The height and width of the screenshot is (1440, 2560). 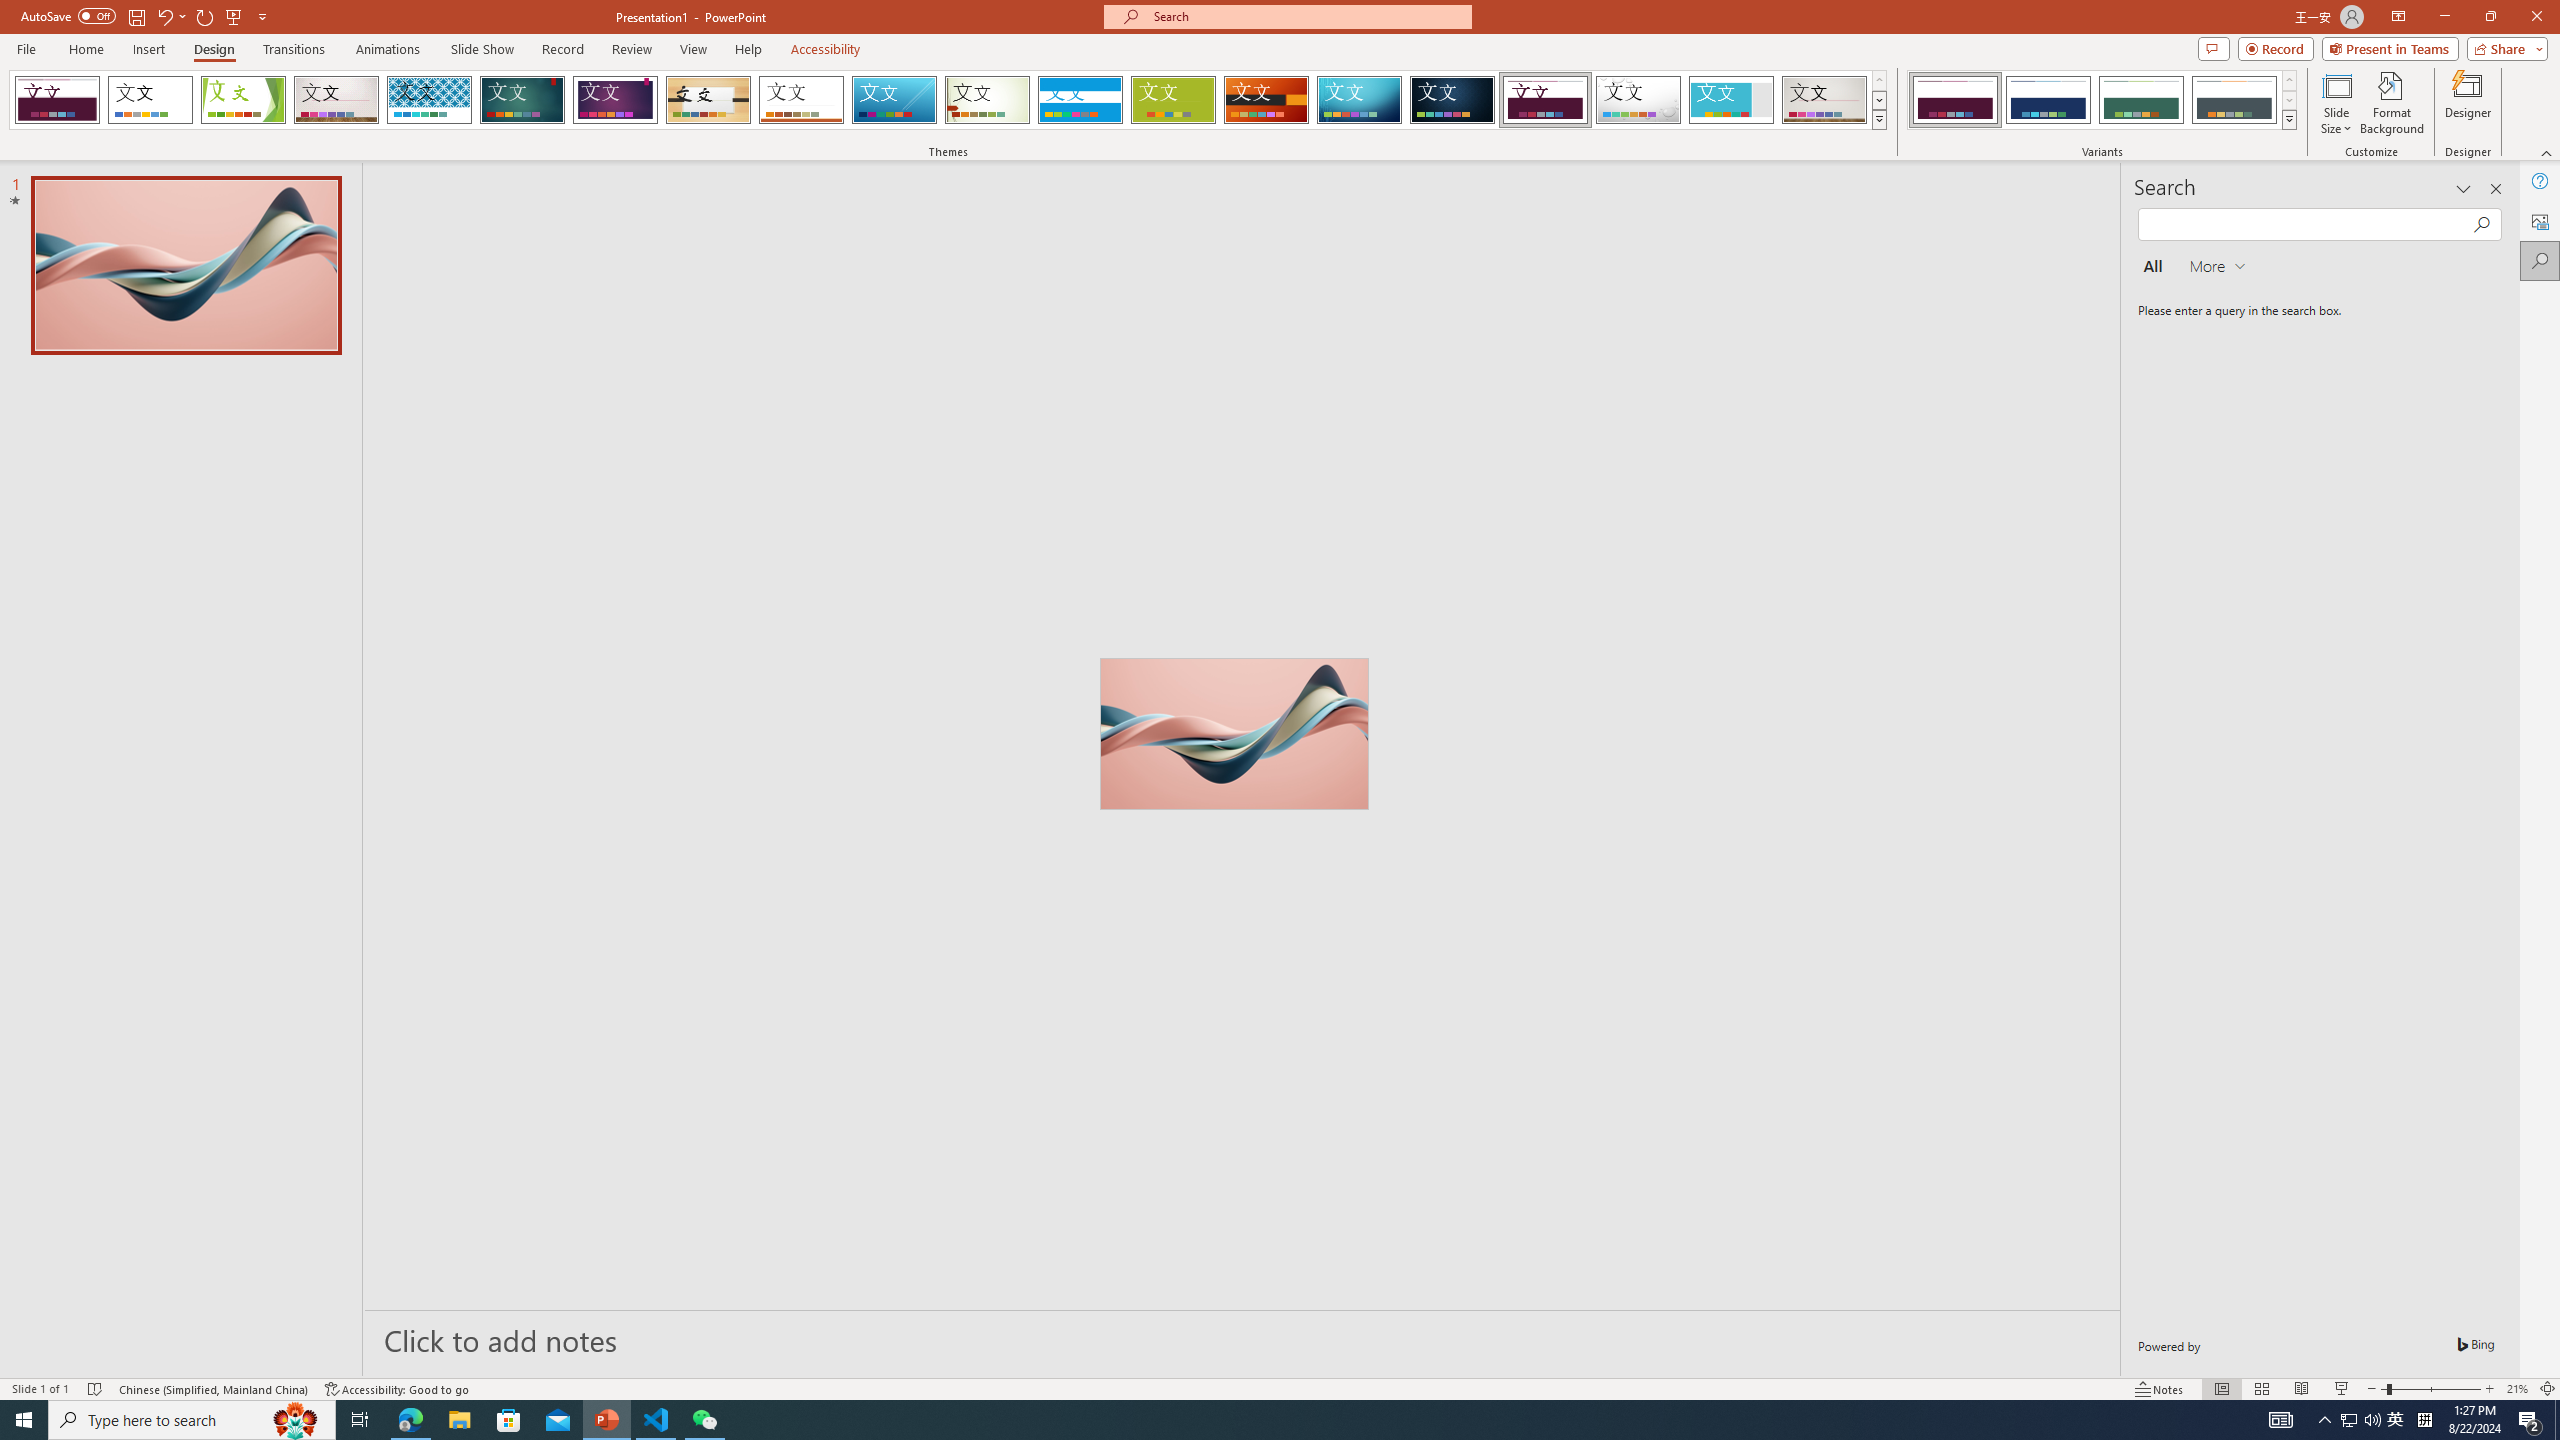 I want to click on Dividend Variant 1, so click(x=1955, y=100).